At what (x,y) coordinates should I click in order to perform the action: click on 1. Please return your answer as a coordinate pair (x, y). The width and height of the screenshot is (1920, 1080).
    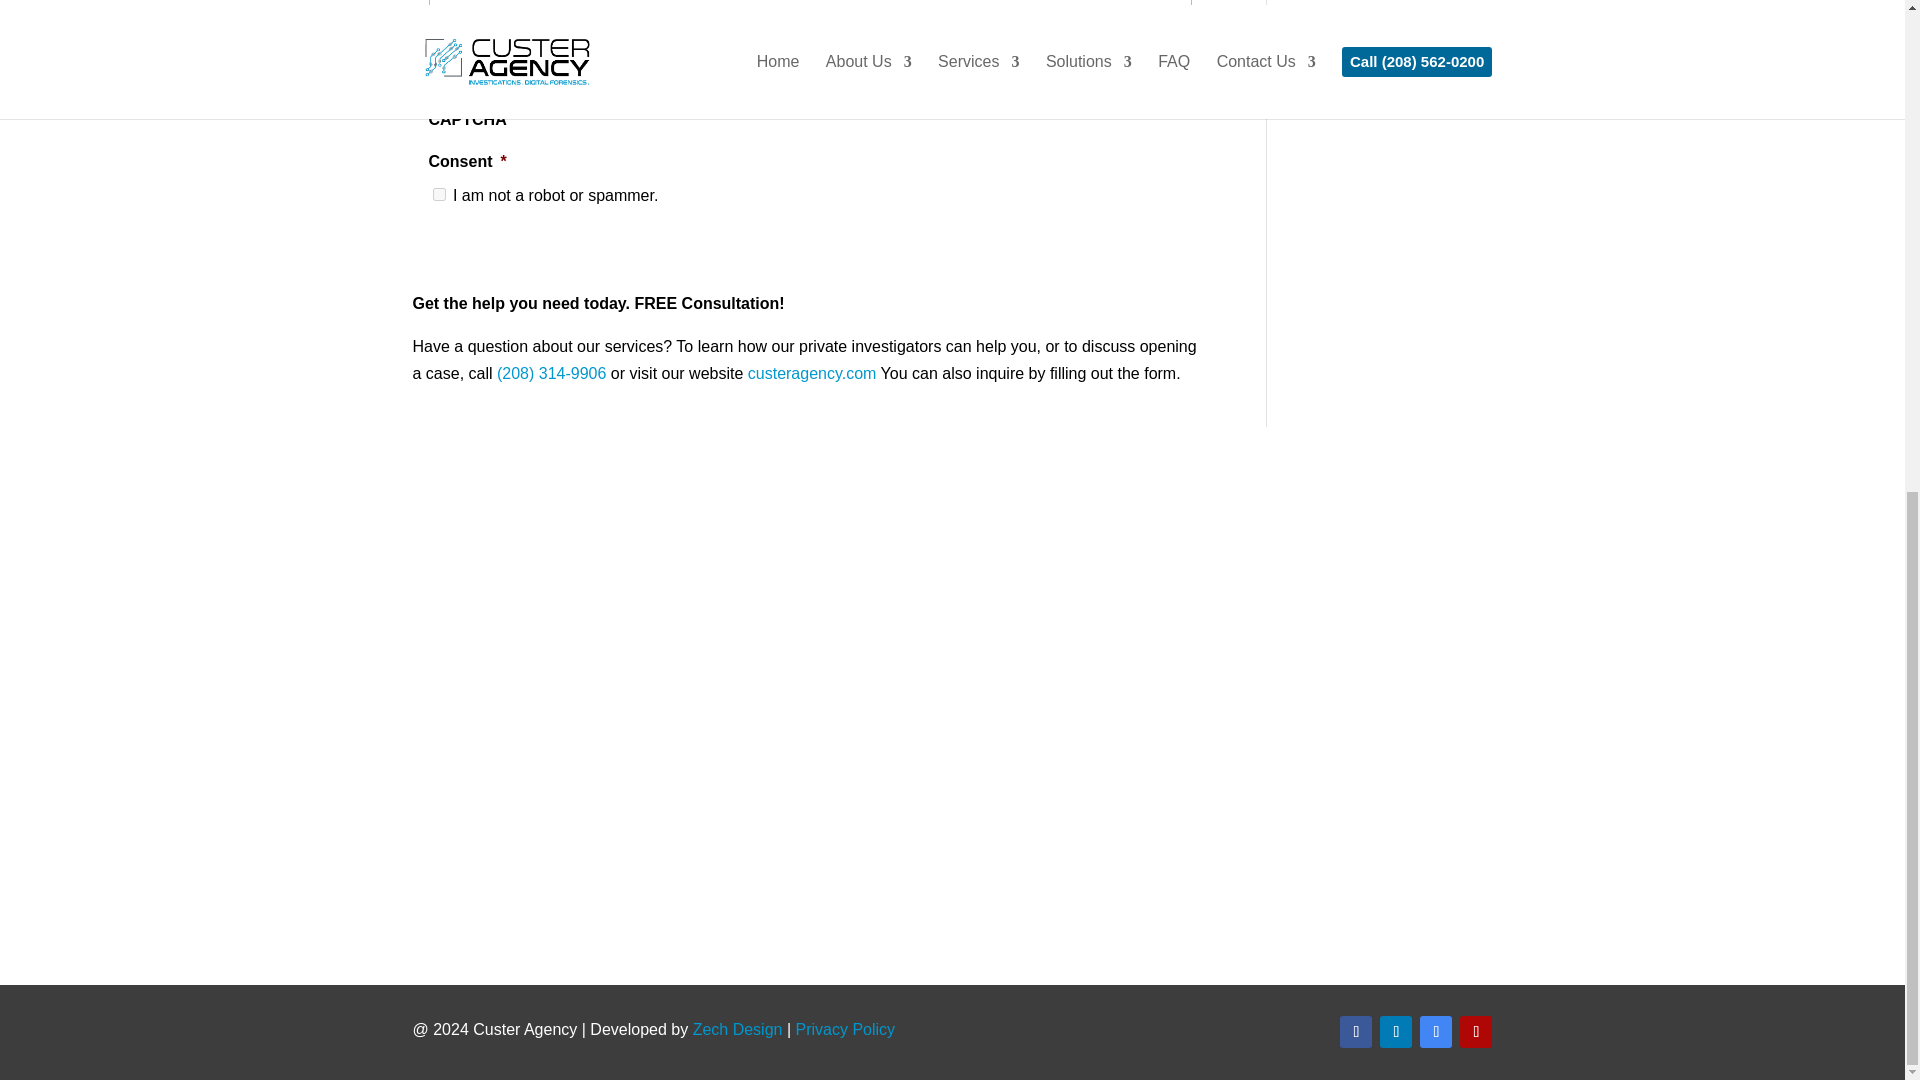
    Looking at the image, I should click on (438, 194).